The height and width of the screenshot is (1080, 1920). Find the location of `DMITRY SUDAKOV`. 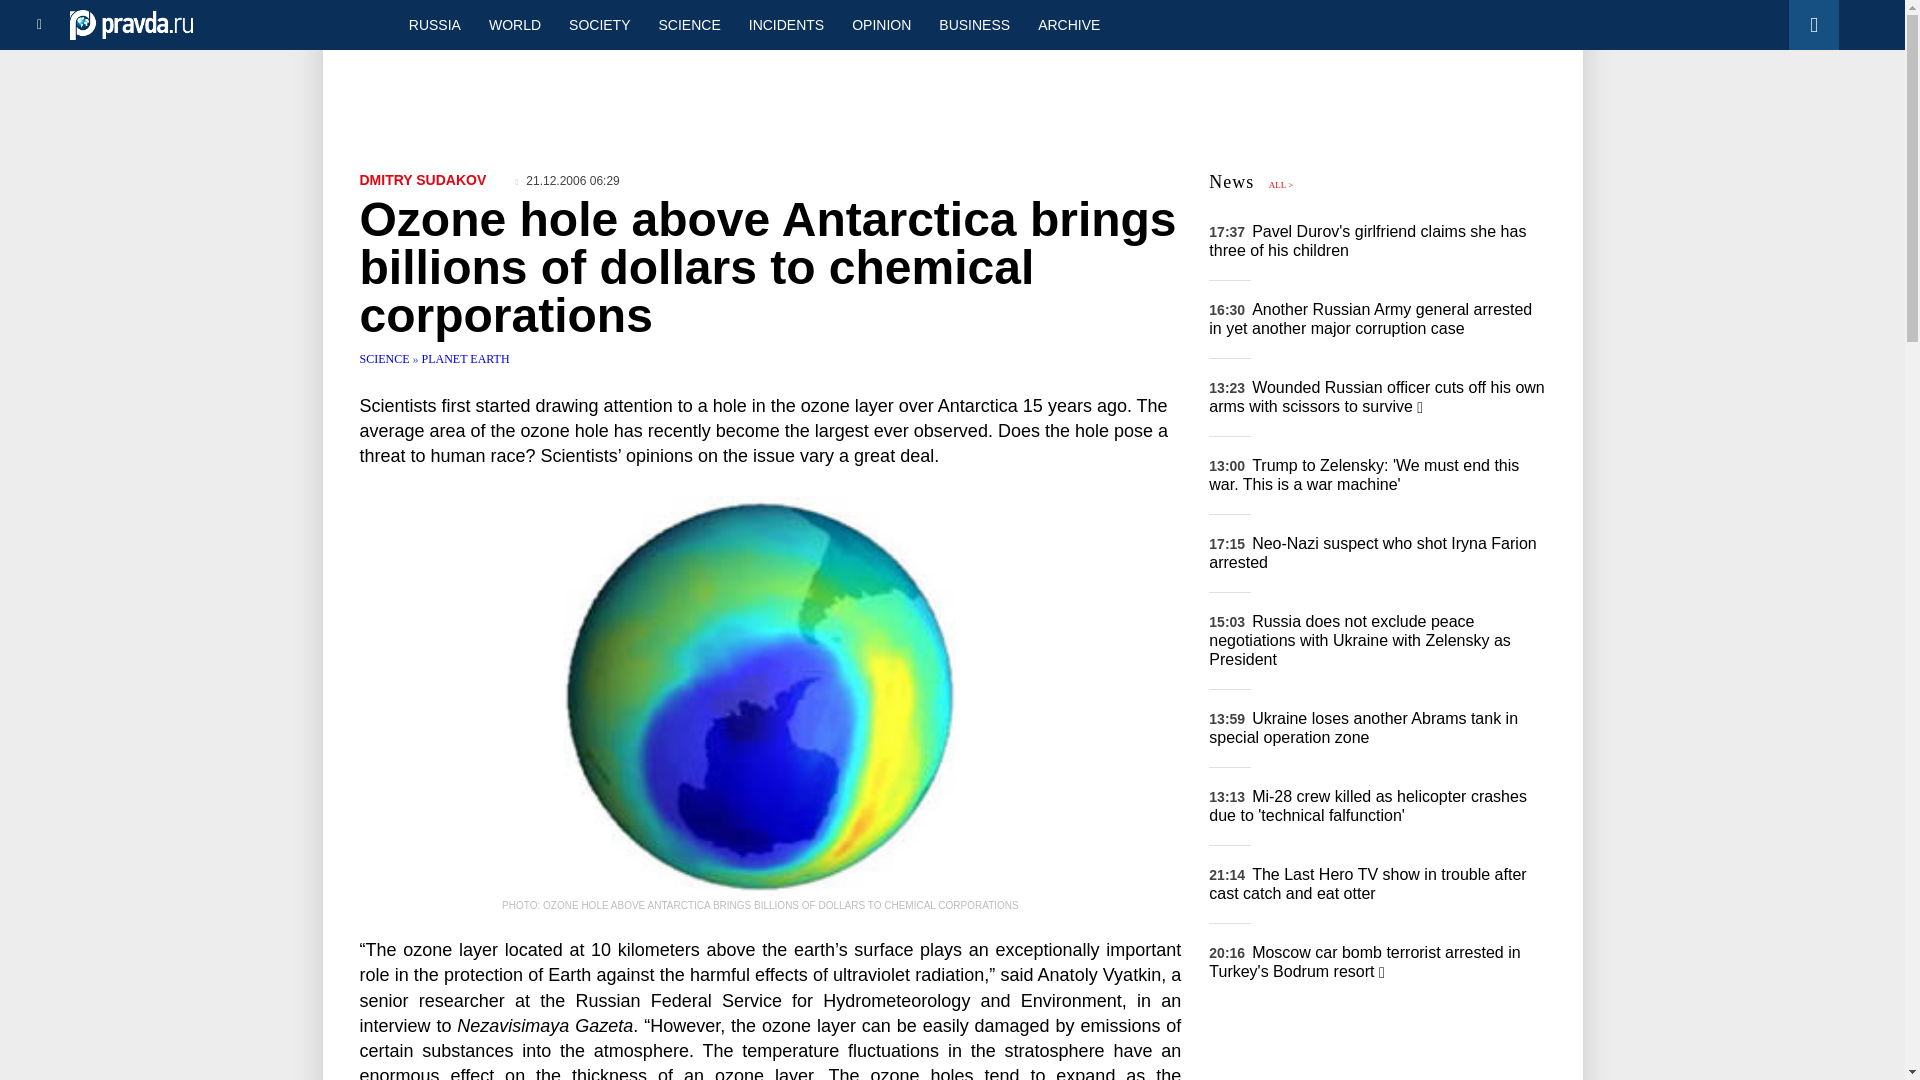

DMITRY SUDAKOV is located at coordinates (424, 179).